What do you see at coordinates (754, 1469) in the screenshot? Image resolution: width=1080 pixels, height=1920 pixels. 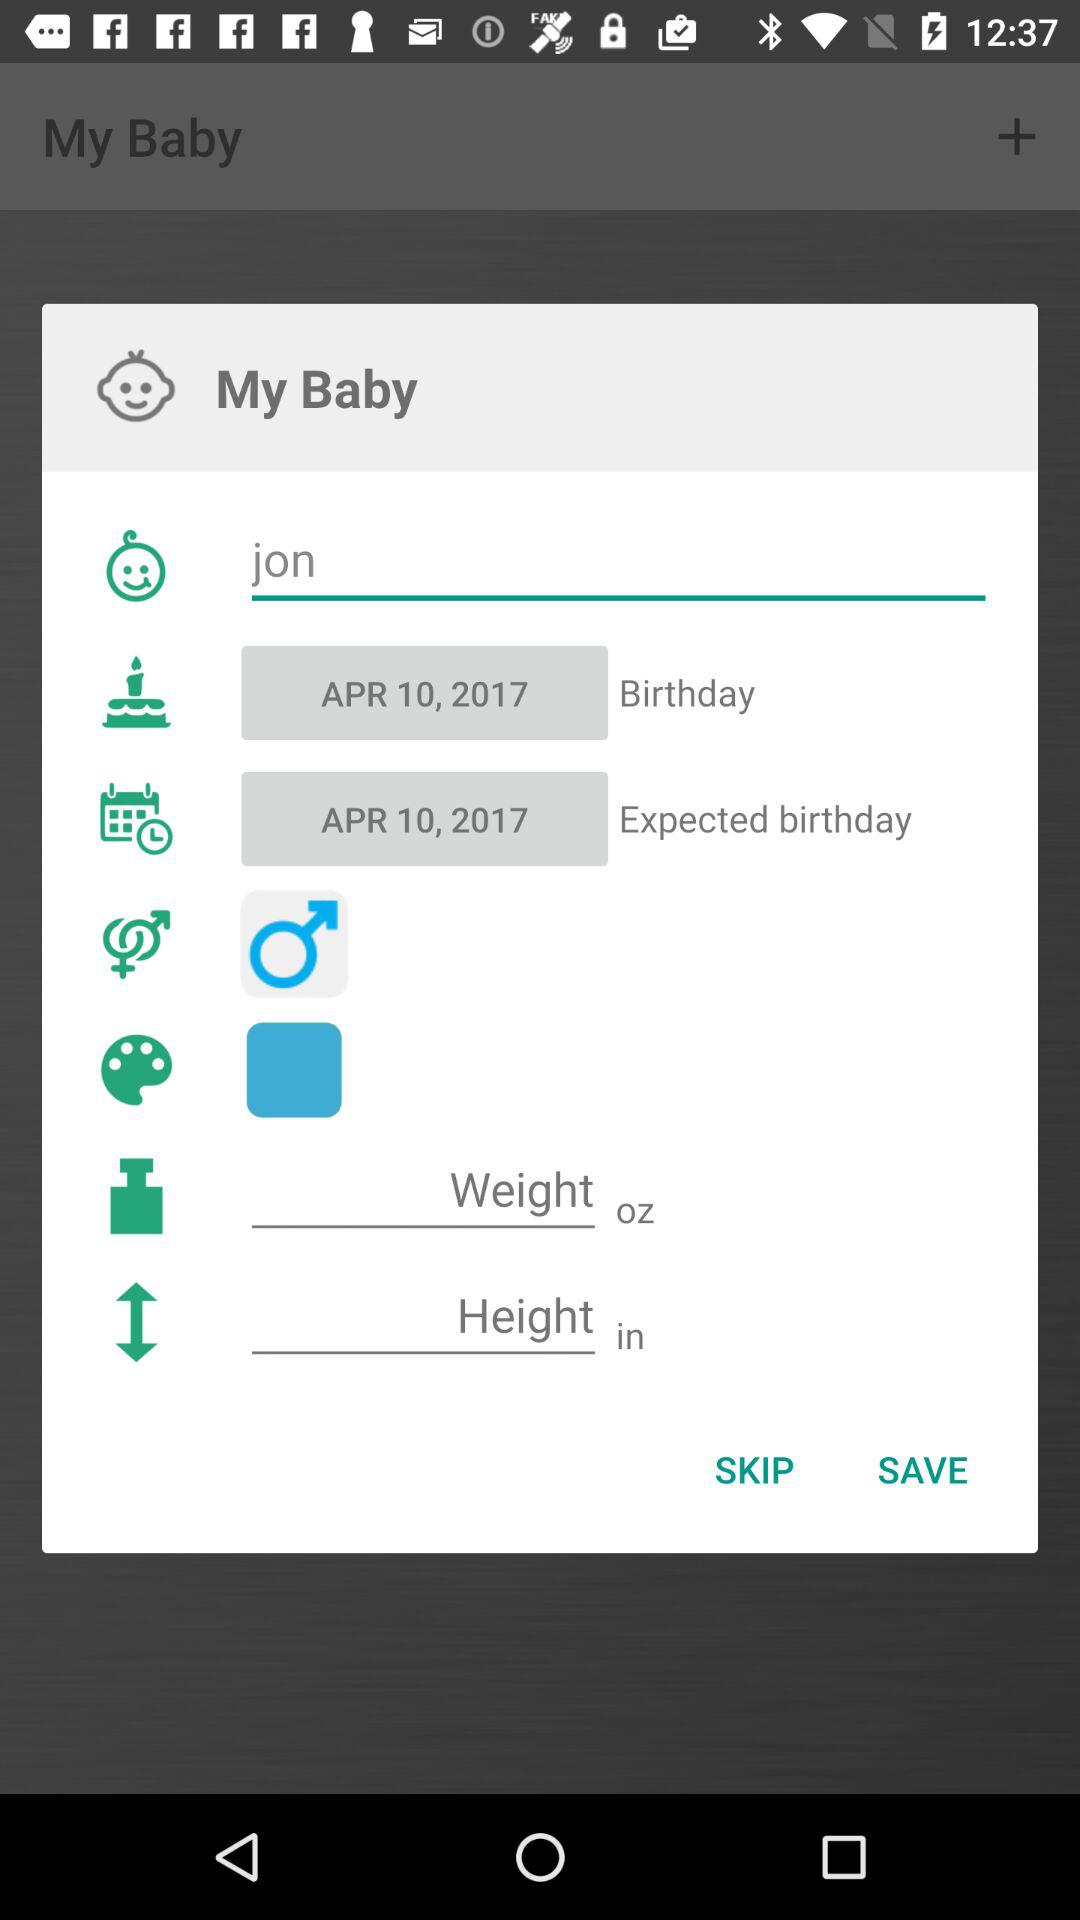 I see `open icon next to the save` at bounding box center [754, 1469].